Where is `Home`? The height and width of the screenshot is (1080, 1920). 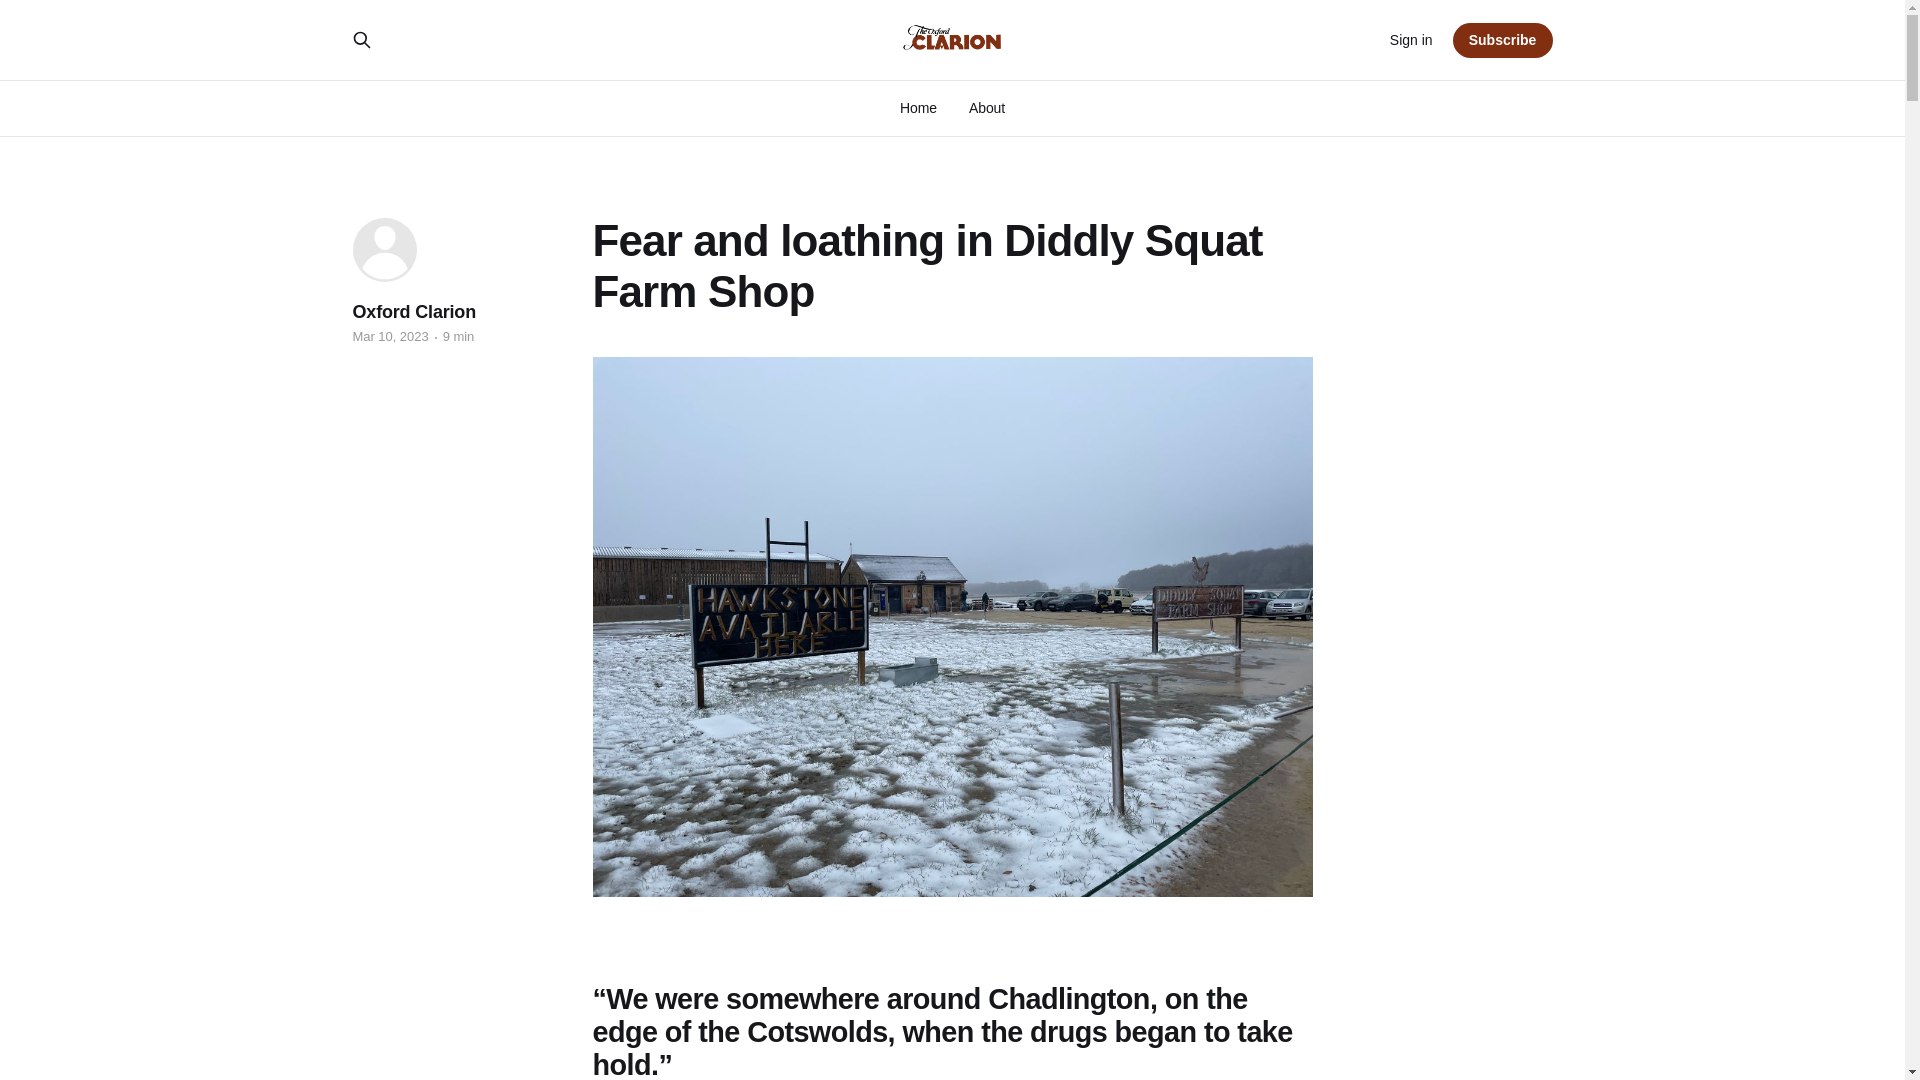 Home is located at coordinates (918, 108).